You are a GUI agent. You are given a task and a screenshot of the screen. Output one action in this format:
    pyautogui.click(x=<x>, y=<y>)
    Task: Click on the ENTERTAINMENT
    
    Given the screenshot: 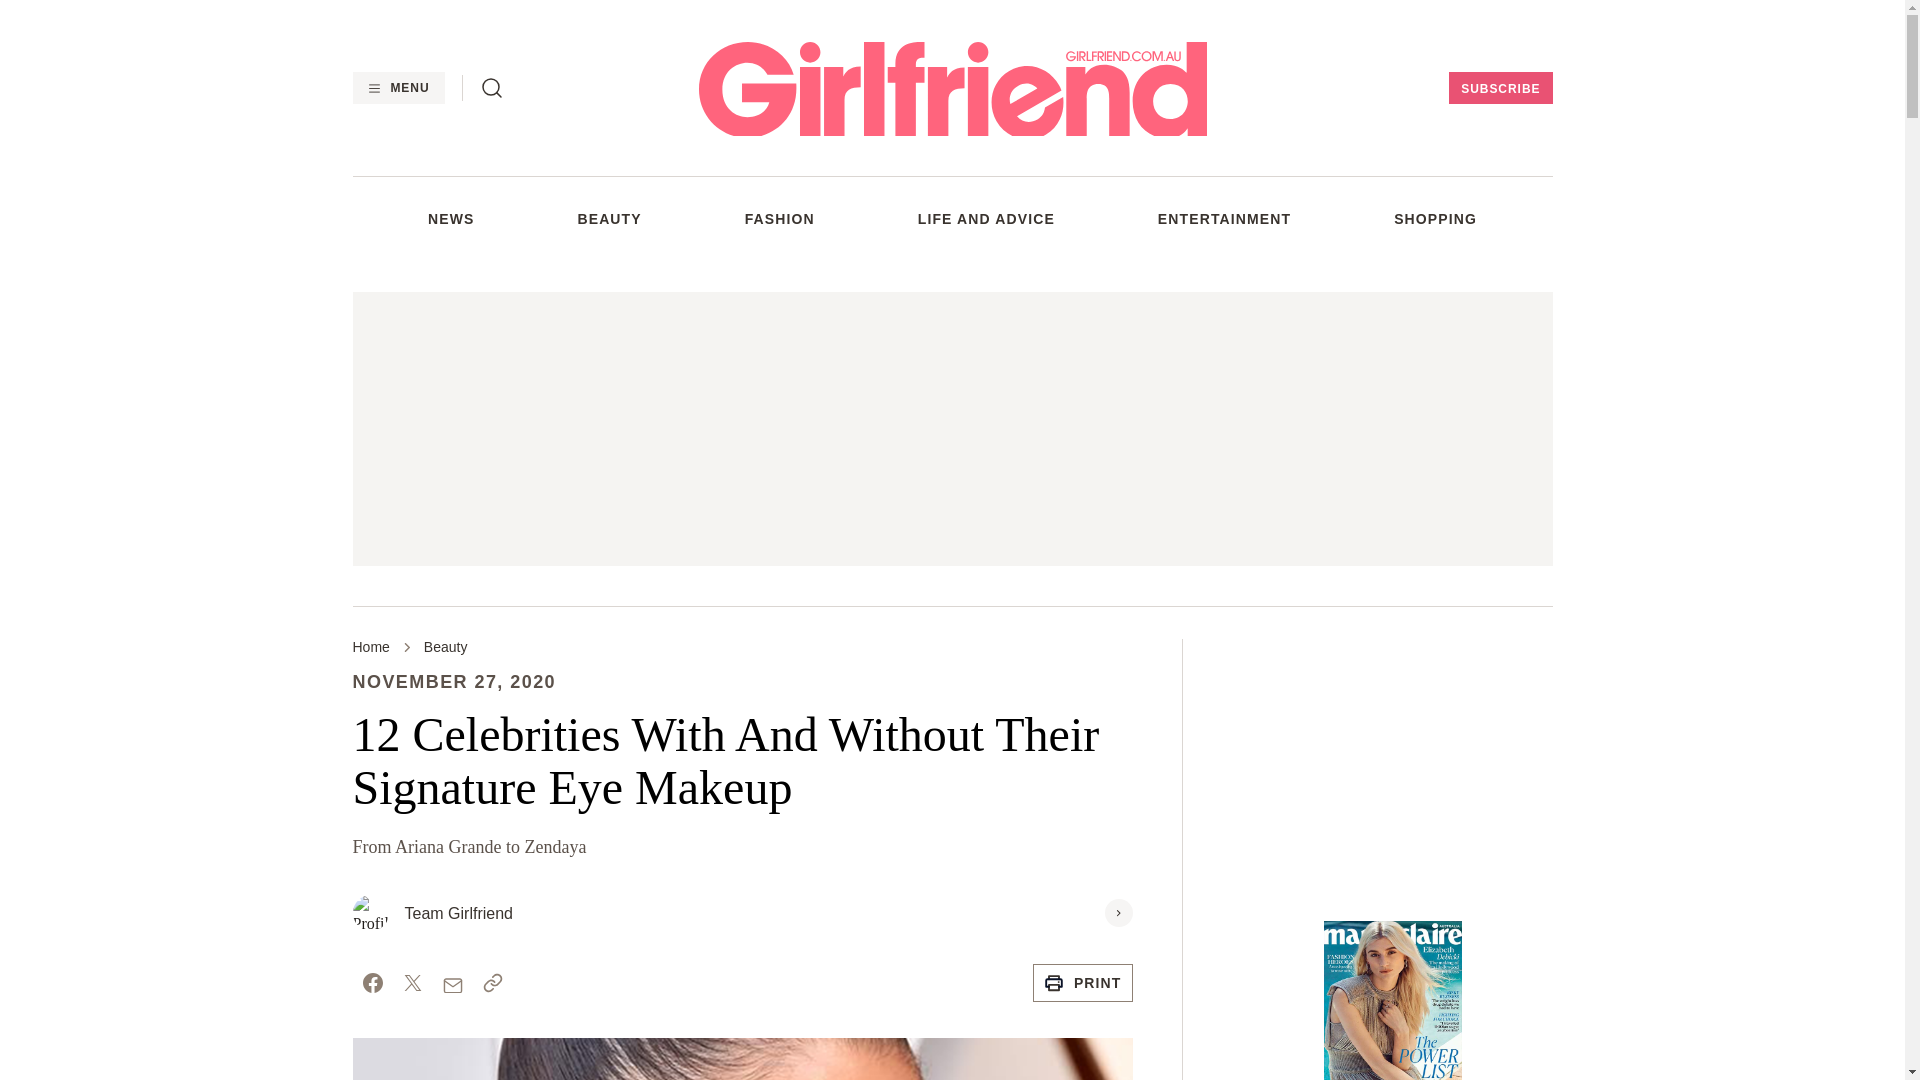 What is the action you would take?
    pyautogui.click(x=1224, y=218)
    